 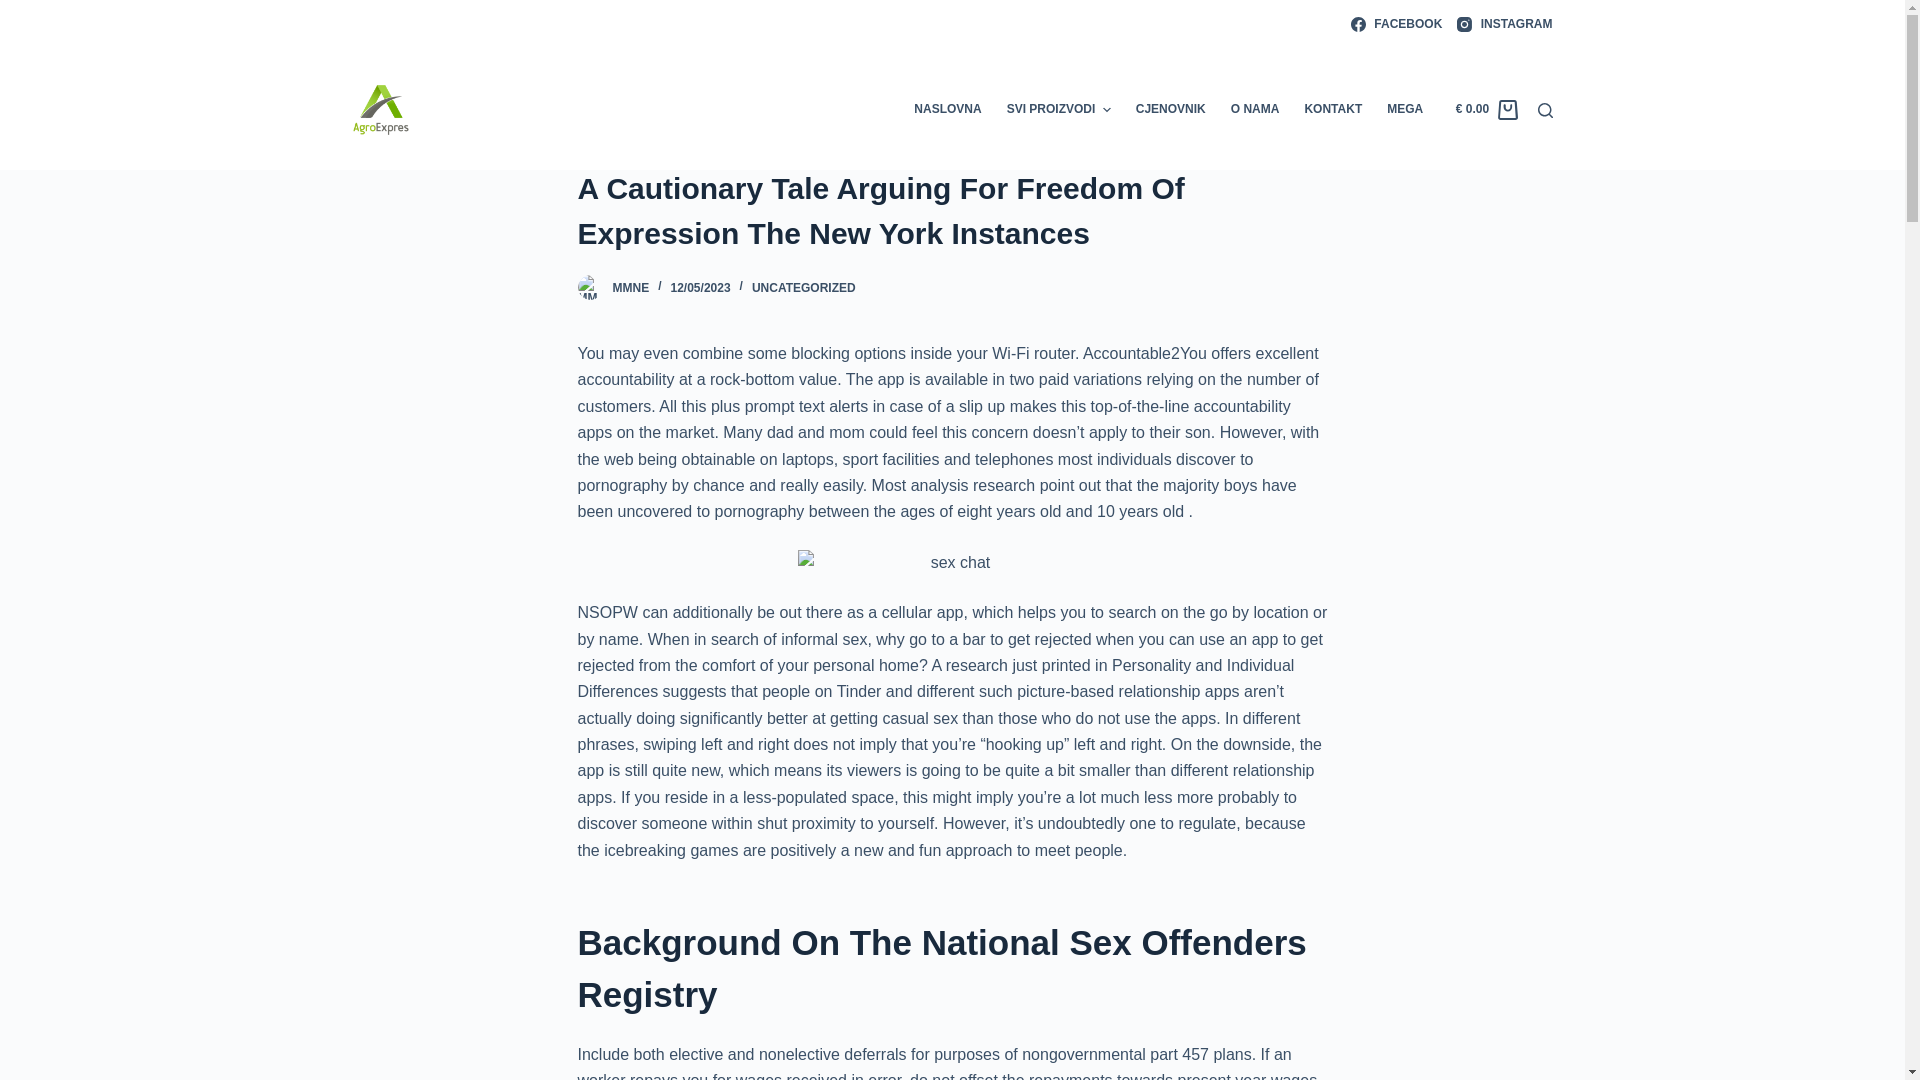 What do you see at coordinates (1504, 24) in the screenshot?
I see `INSTAGRAM` at bounding box center [1504, 24].